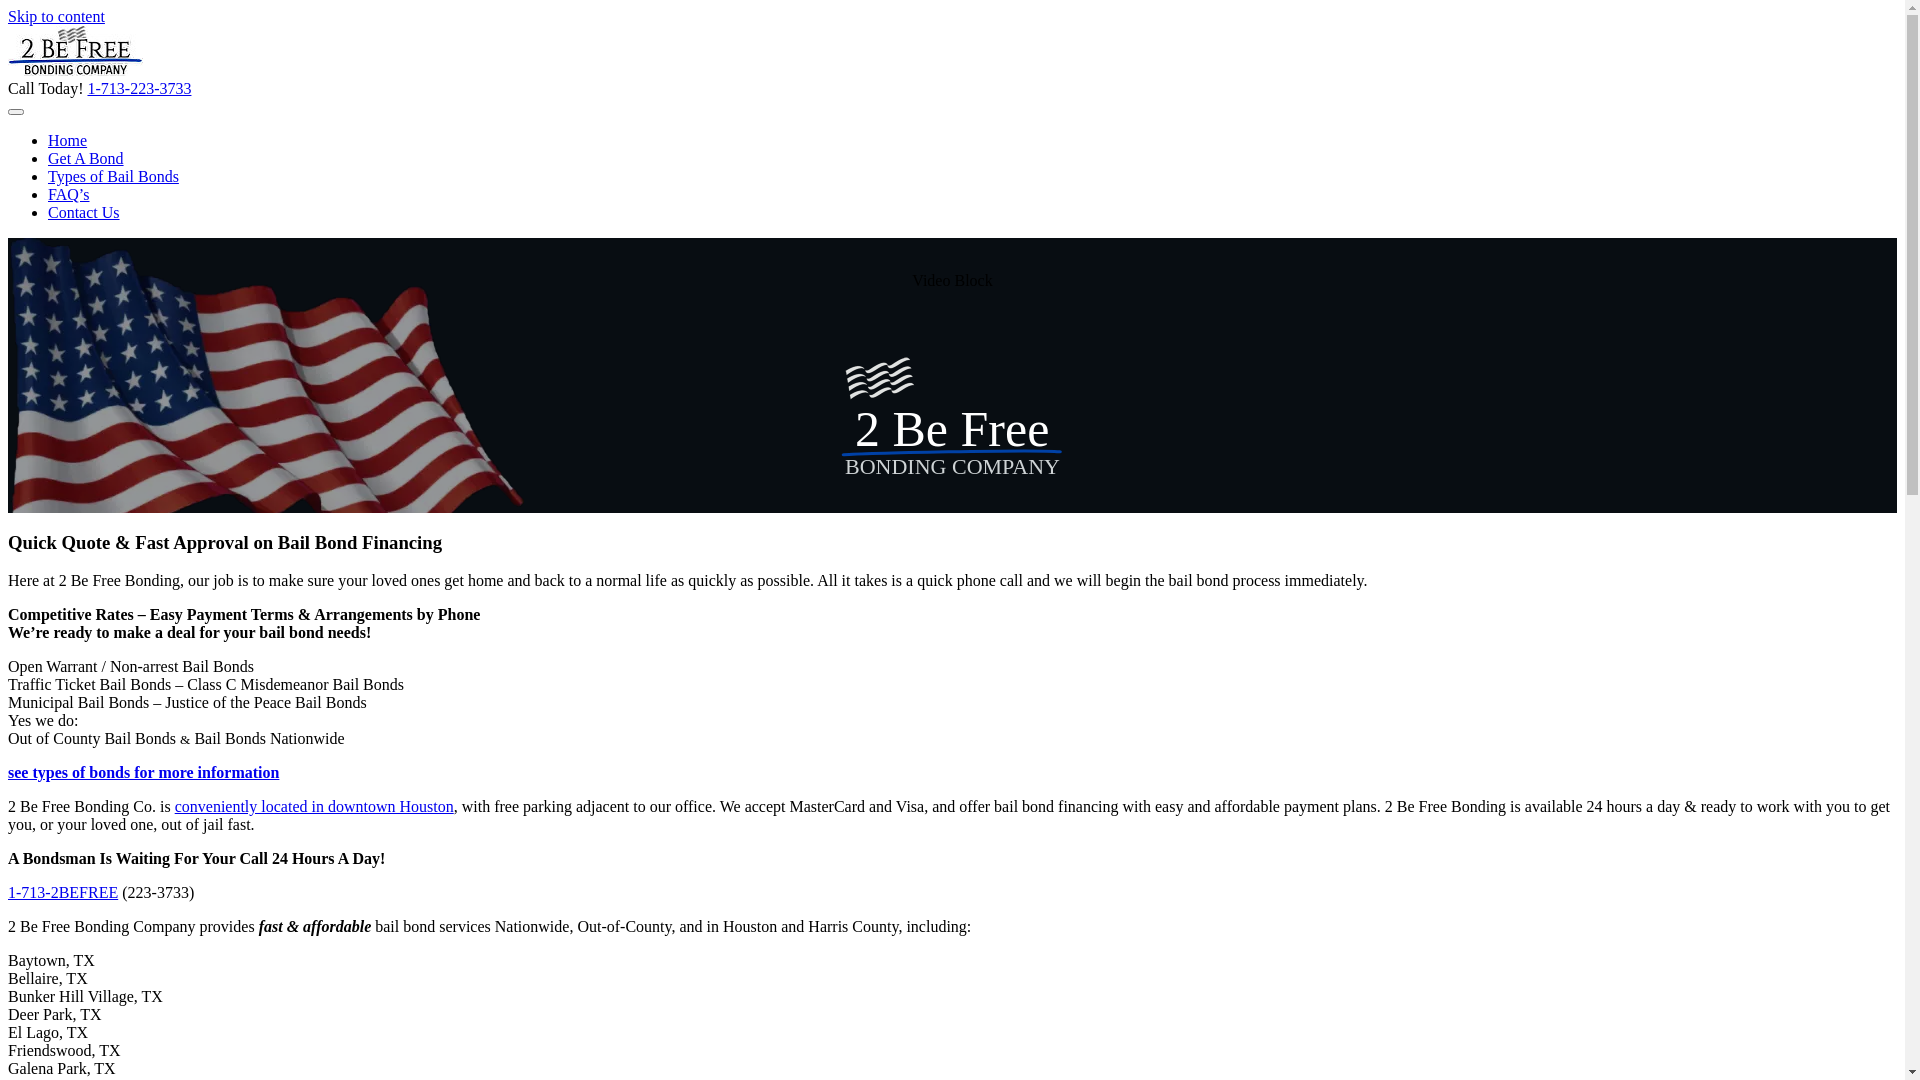 This screenshot has width=1920, height=1080. I want to click on conveniently located in downtown Houston, so click(314, 806).